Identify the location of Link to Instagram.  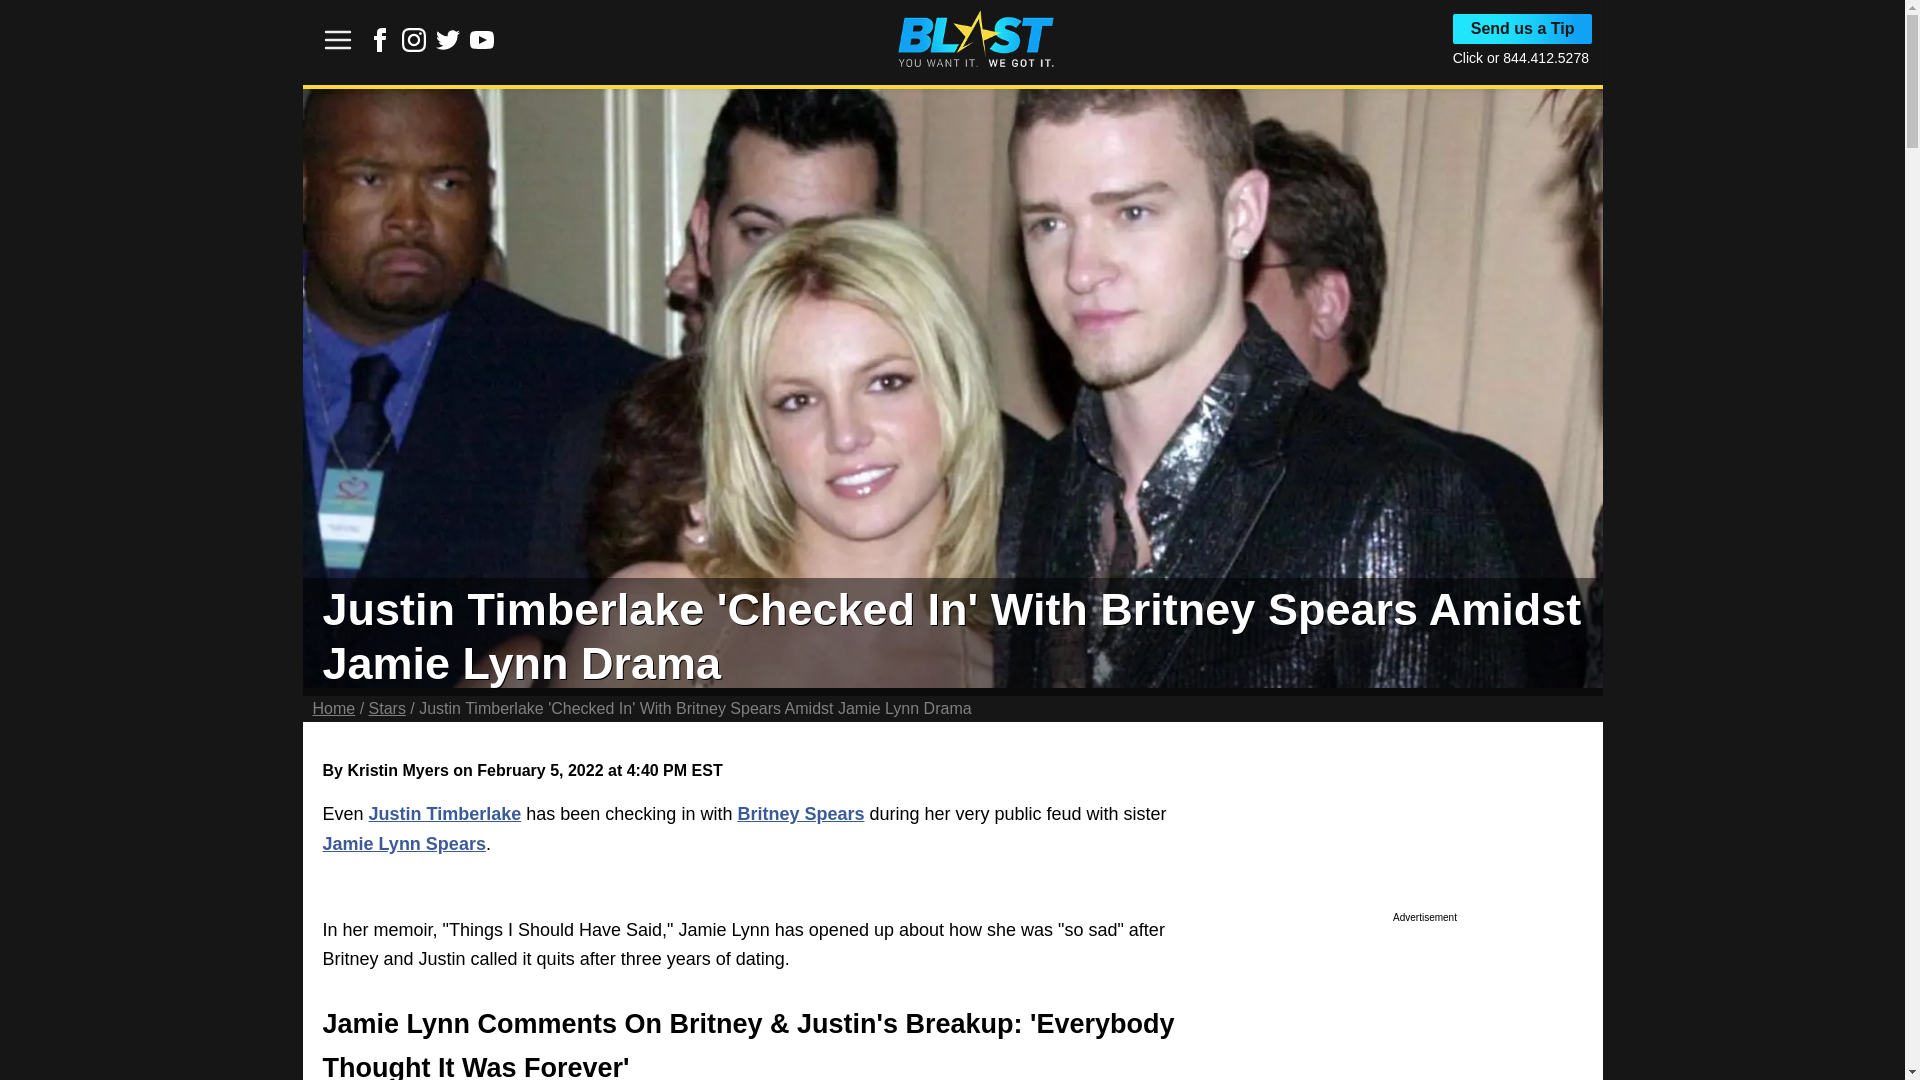
(414, 40).